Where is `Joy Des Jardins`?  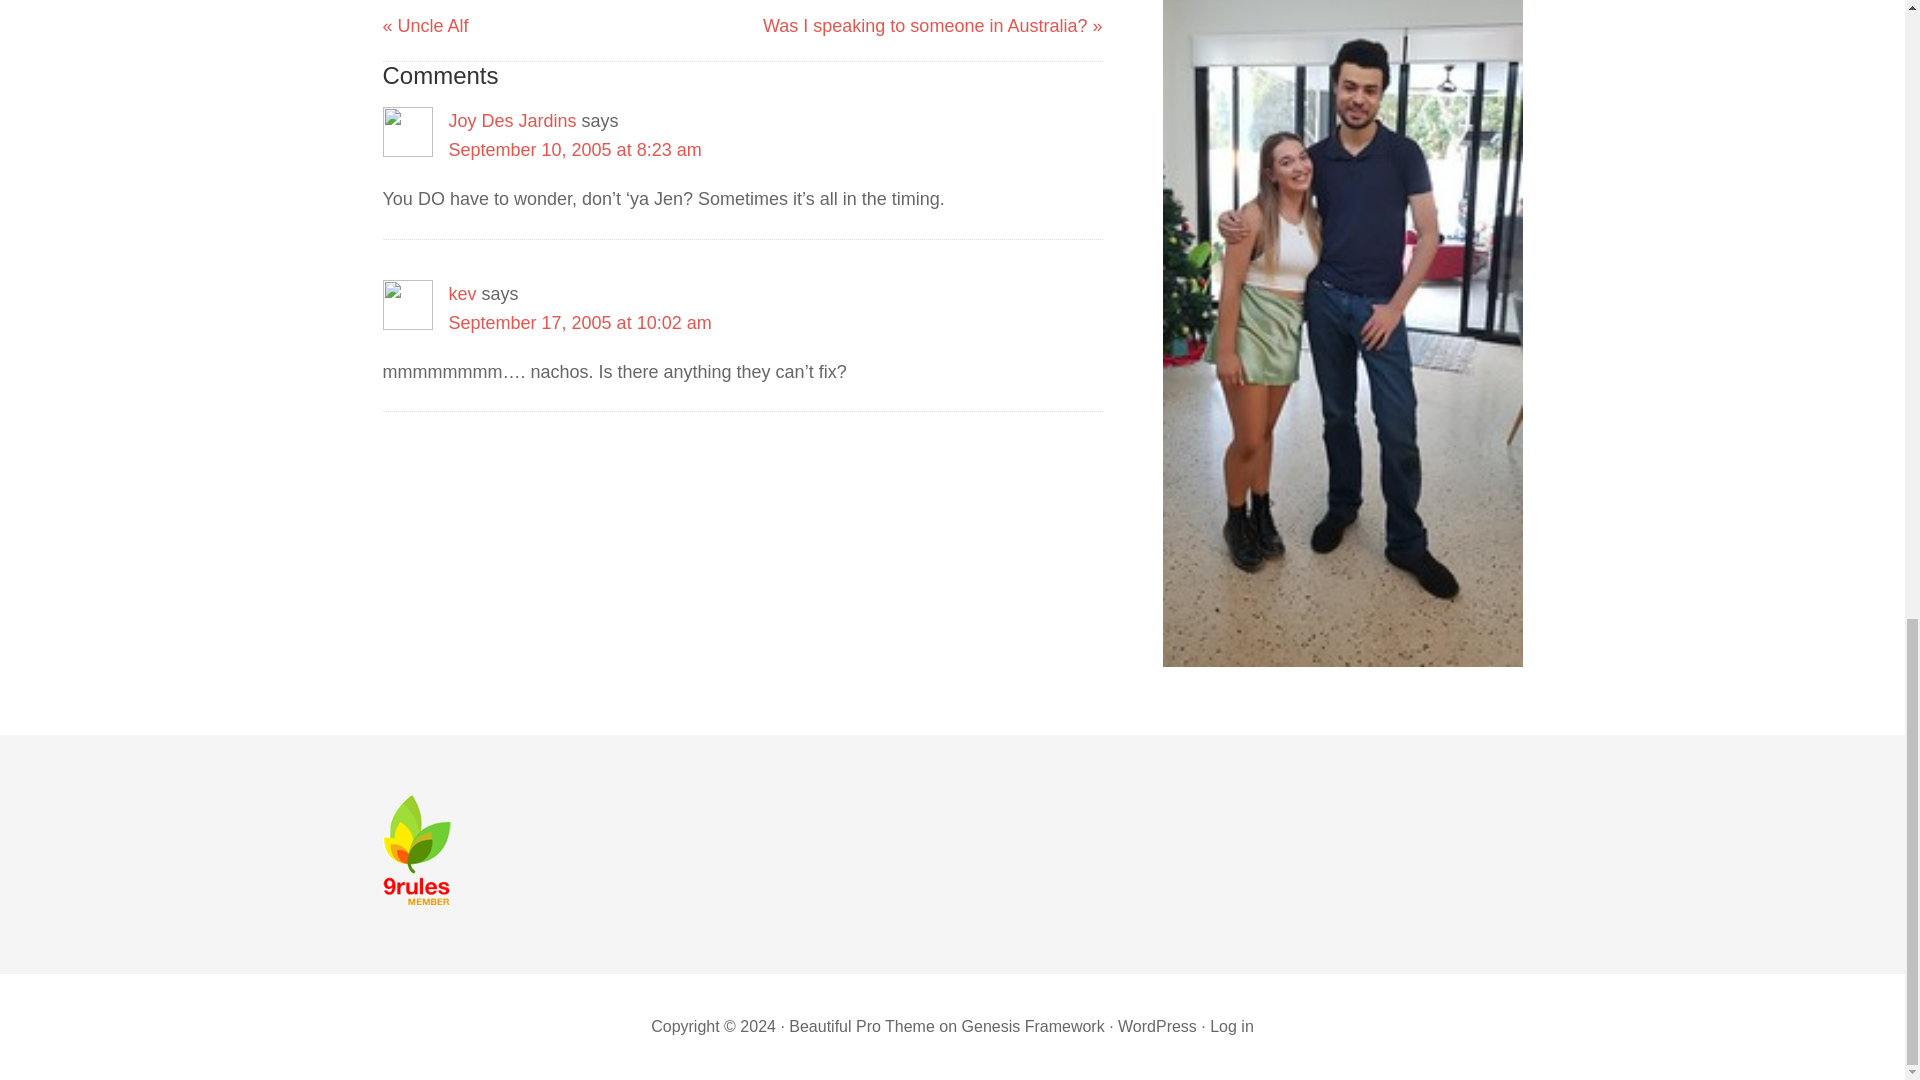
Joy Des Jardins is located at coordinates (512, 120).